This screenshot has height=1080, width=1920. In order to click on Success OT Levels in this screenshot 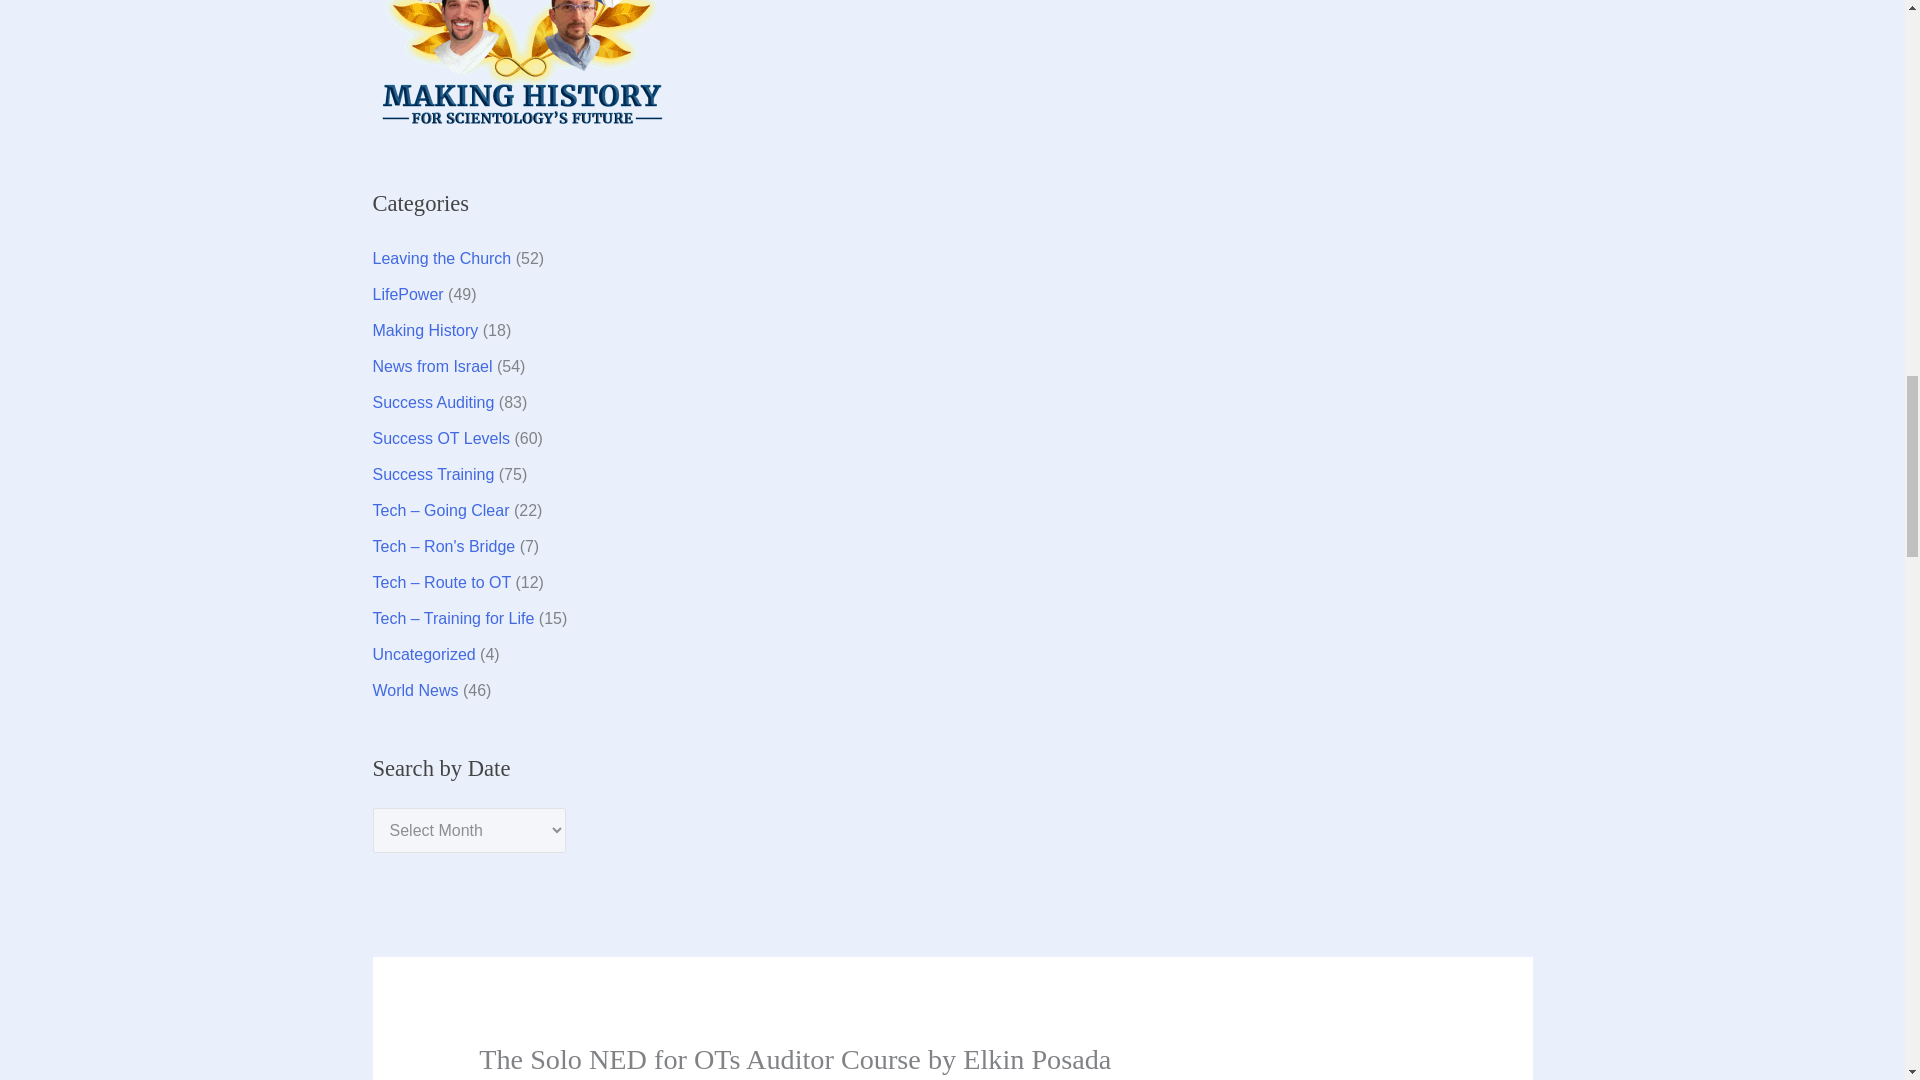, I will do `click(441, 438)`.